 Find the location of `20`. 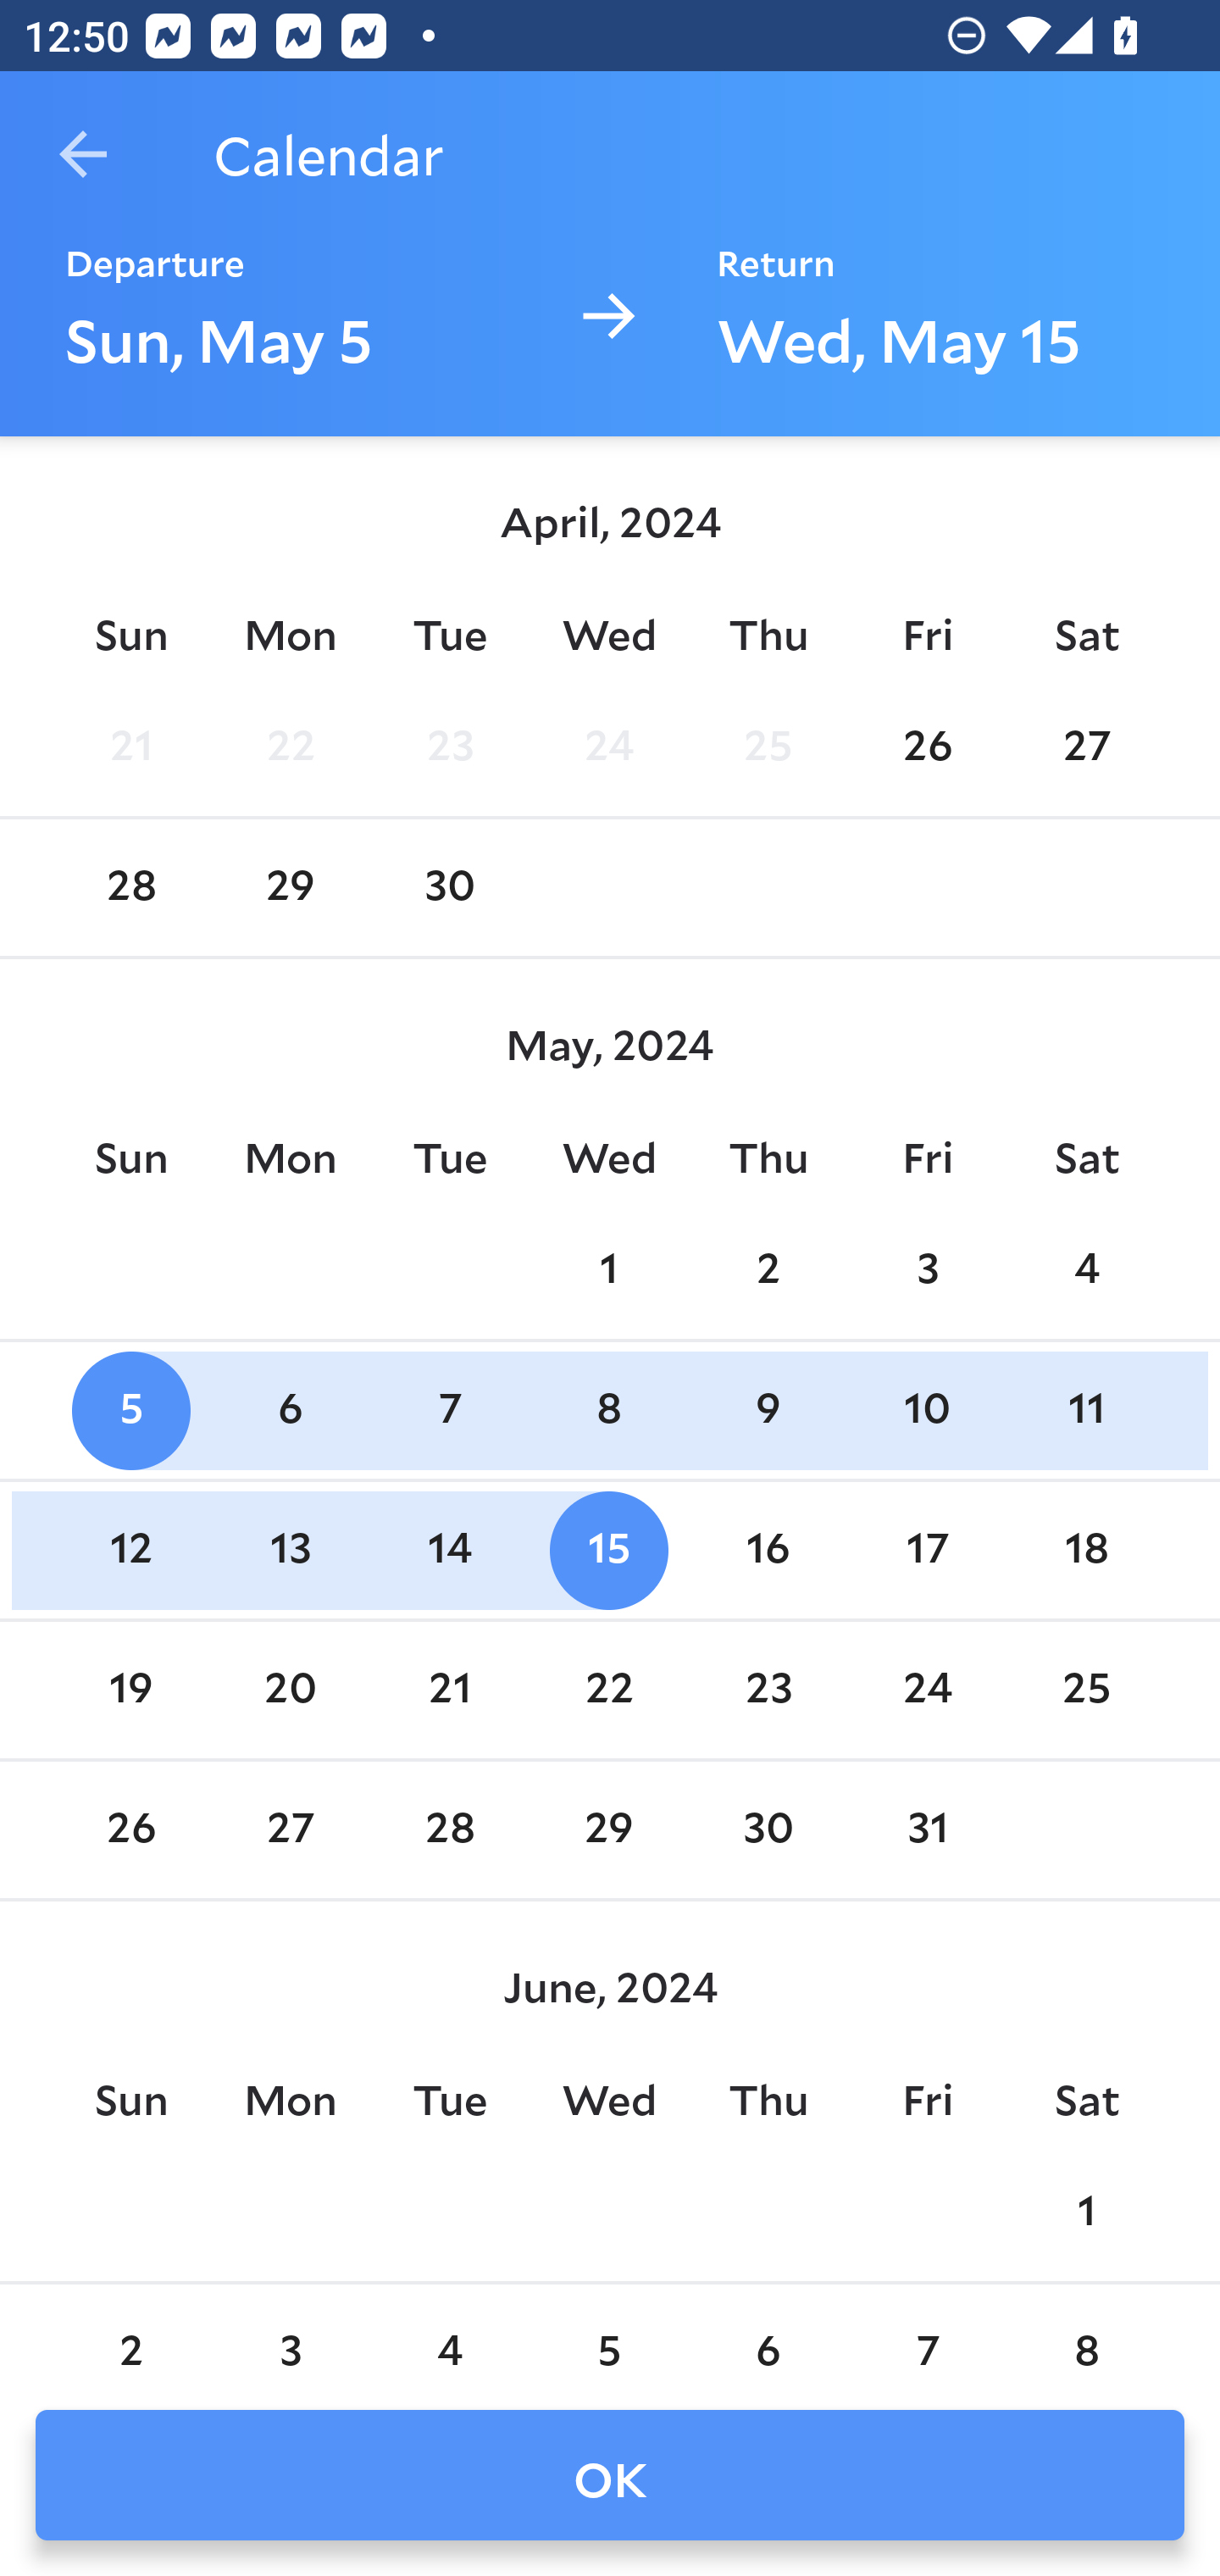

20 is located at coordinates (291, 1690).